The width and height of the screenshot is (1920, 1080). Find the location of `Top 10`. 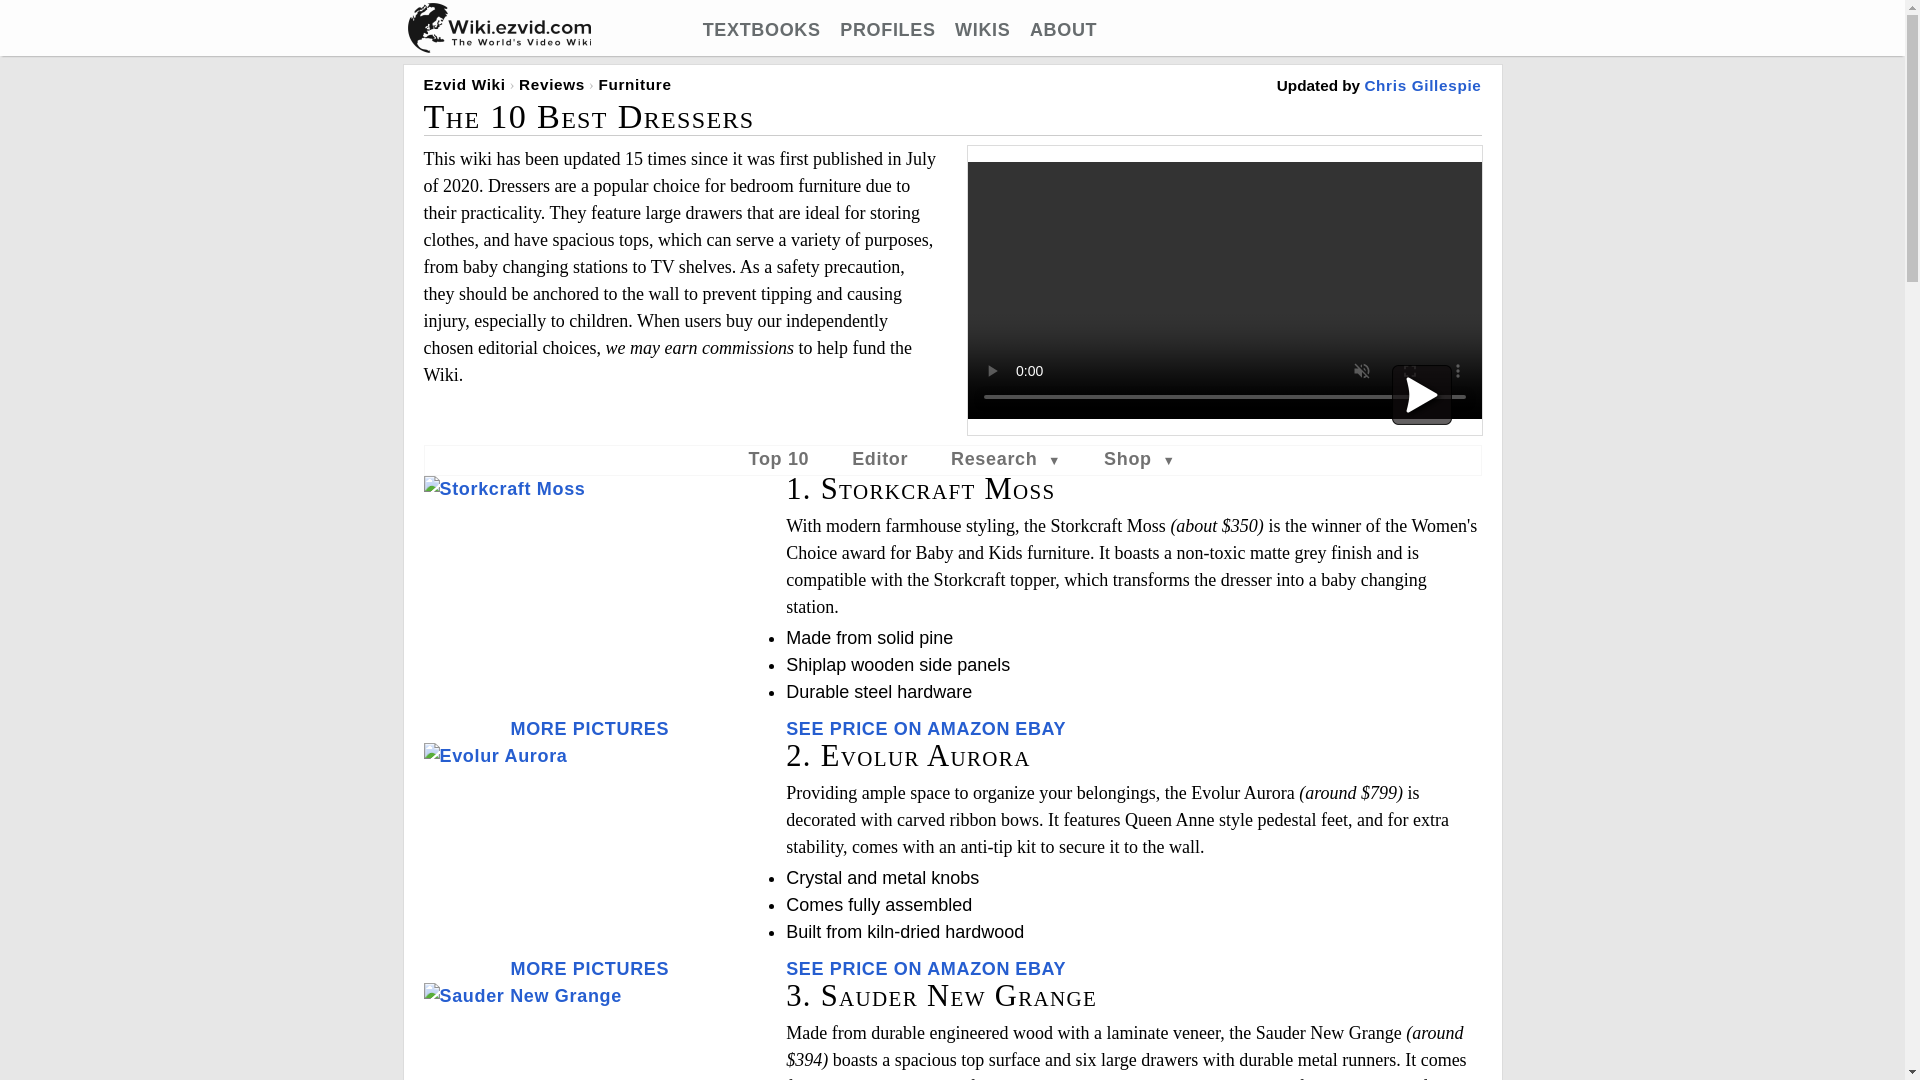

Top 10 is located at coordinates (779, 458).